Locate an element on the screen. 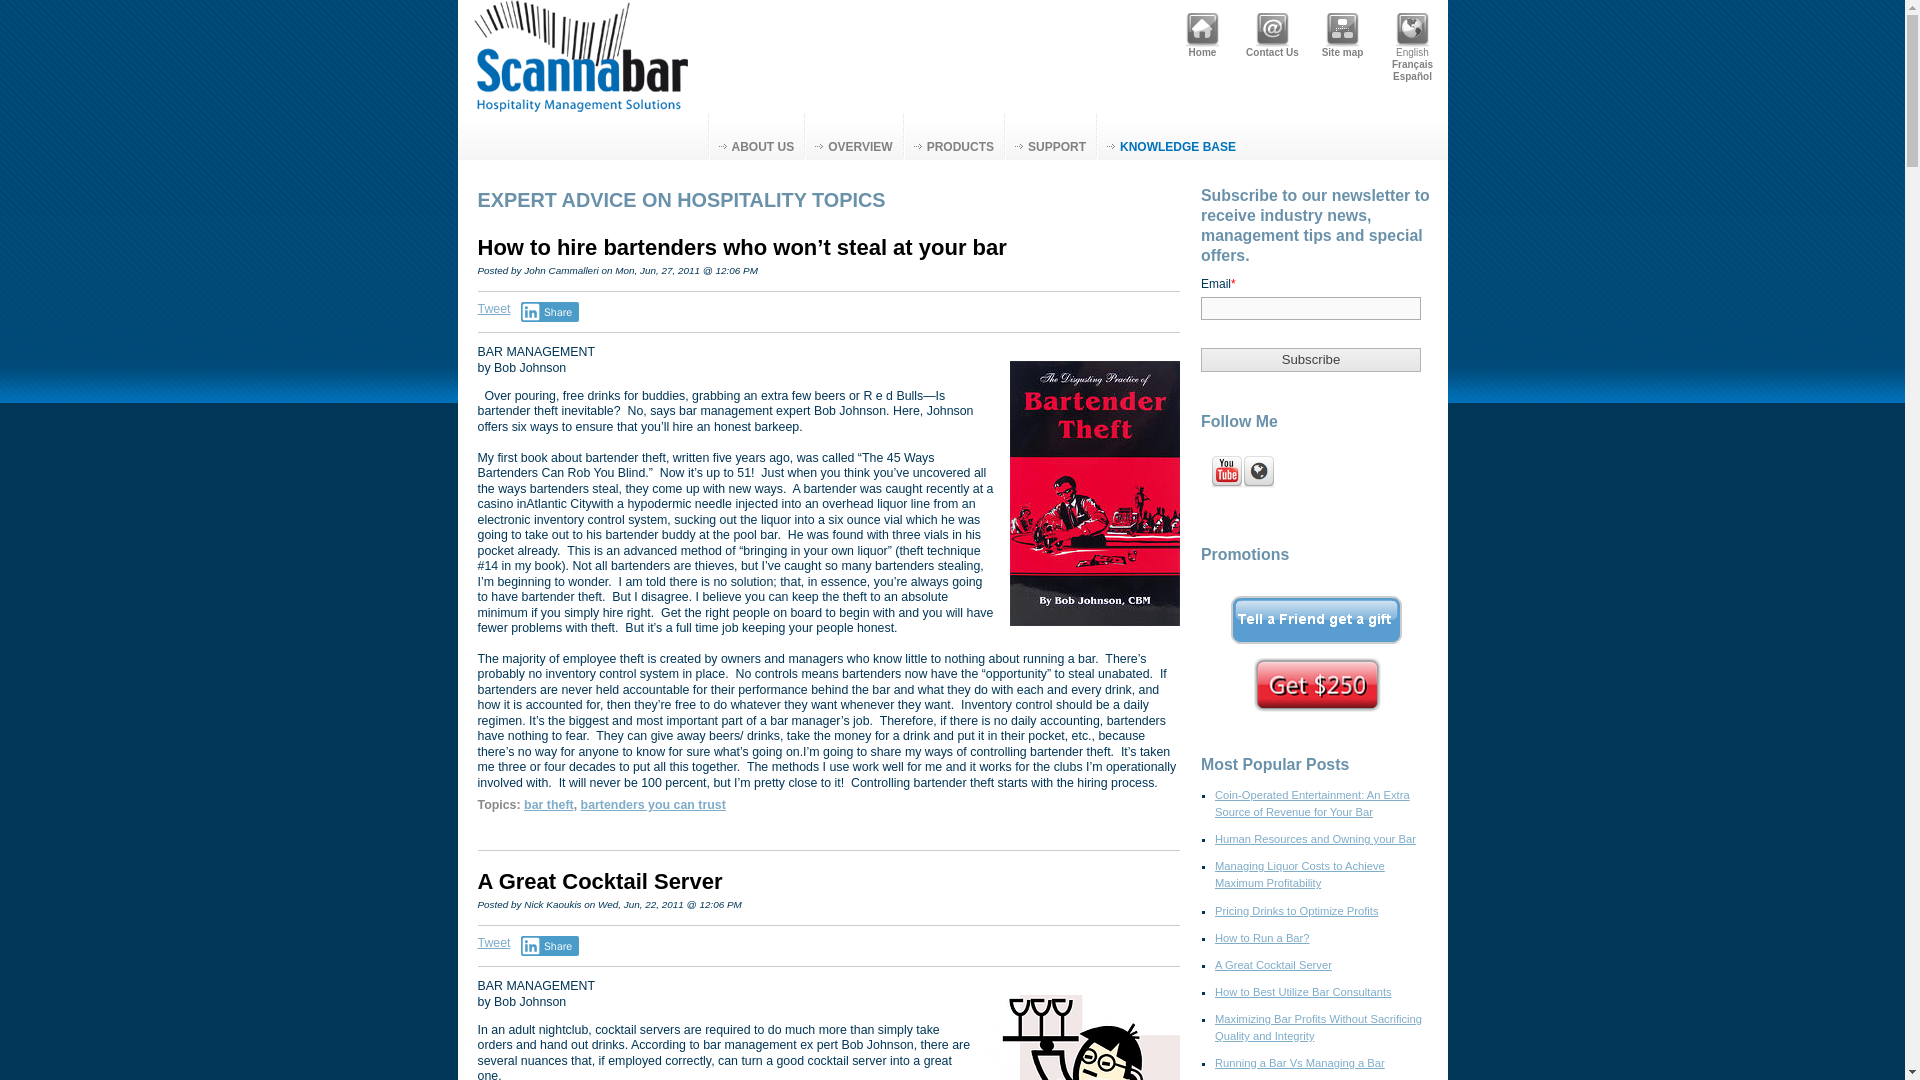 The width and height of the screenshot is (1920, 1080). ABOUT US is located at coordinates (756, 136).